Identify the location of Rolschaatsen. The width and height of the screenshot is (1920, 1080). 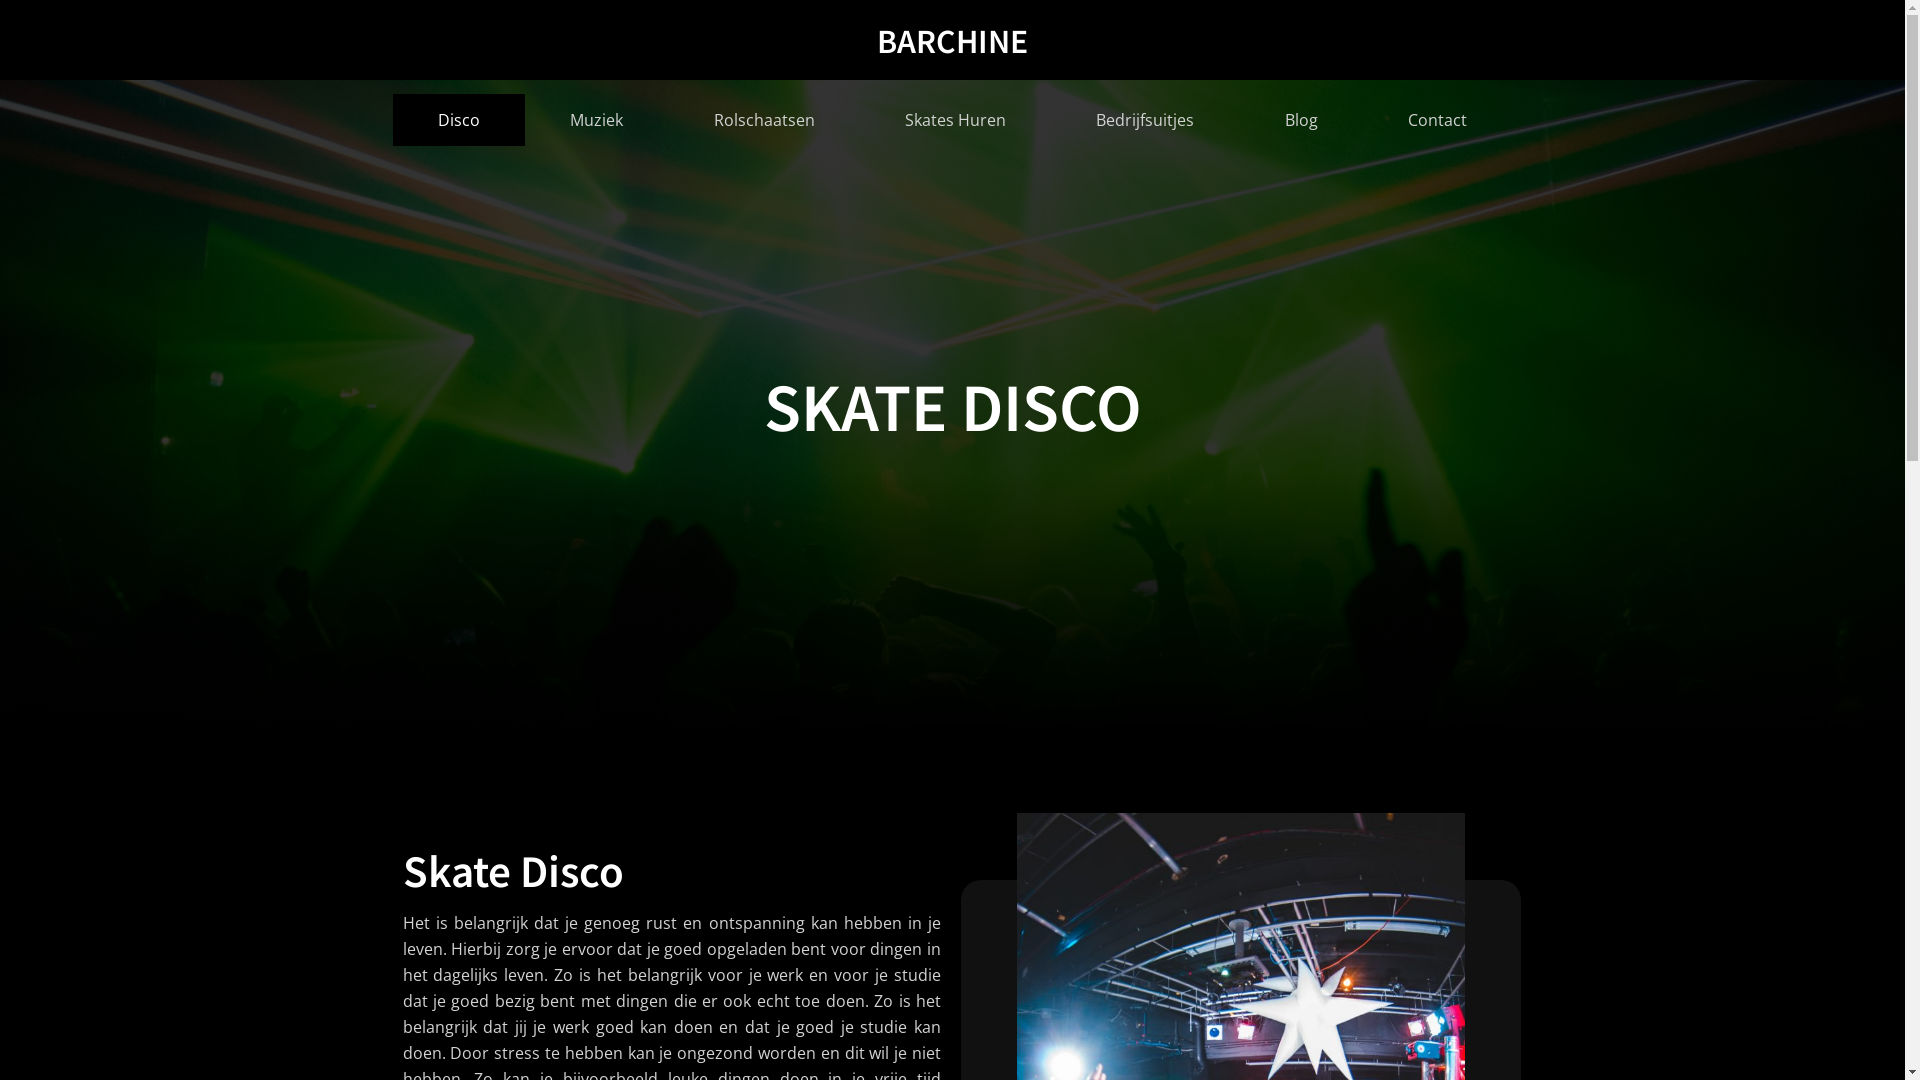
(764, 120).